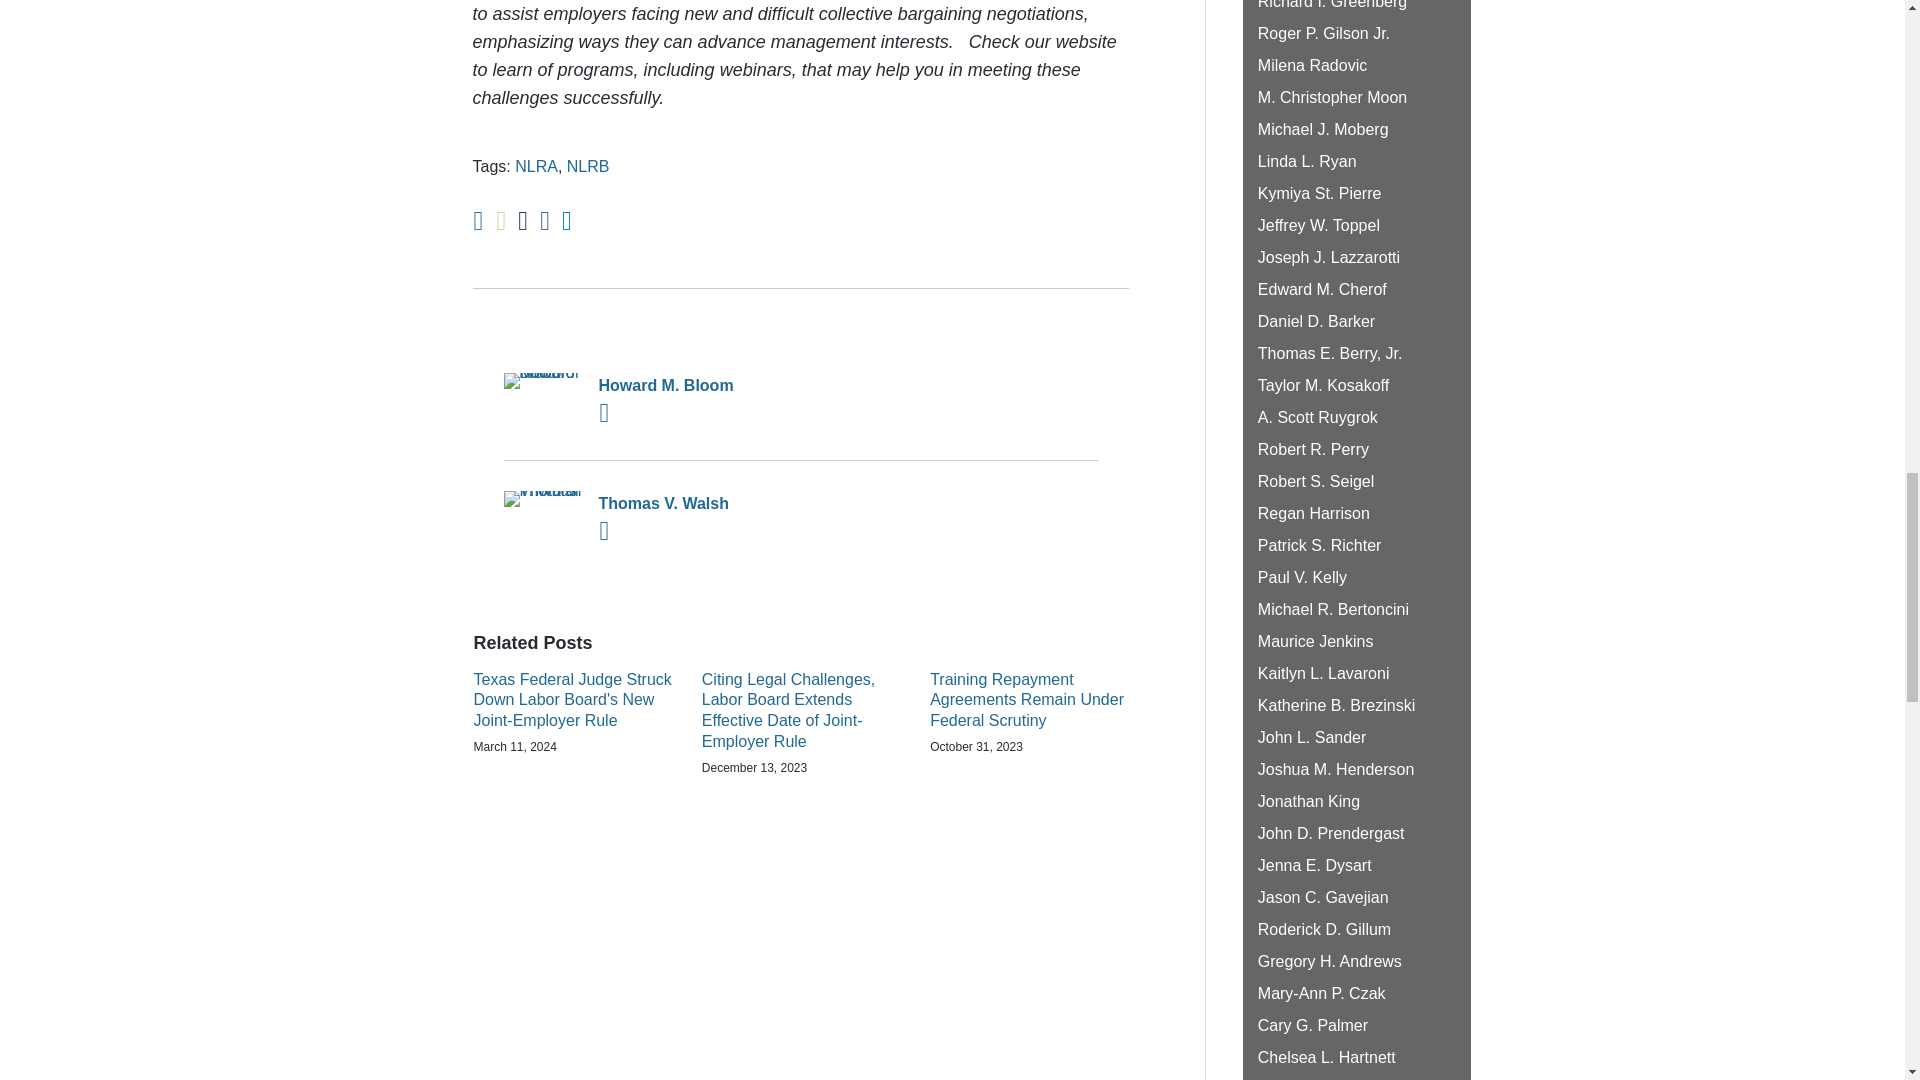 The width and height of the screenshot is (1920, 1080). Describe the element at coordinates (1028, 700) in the screenshot. I see `Training Repayment Agreements Remain Under Federal Scrutiny` at that location.